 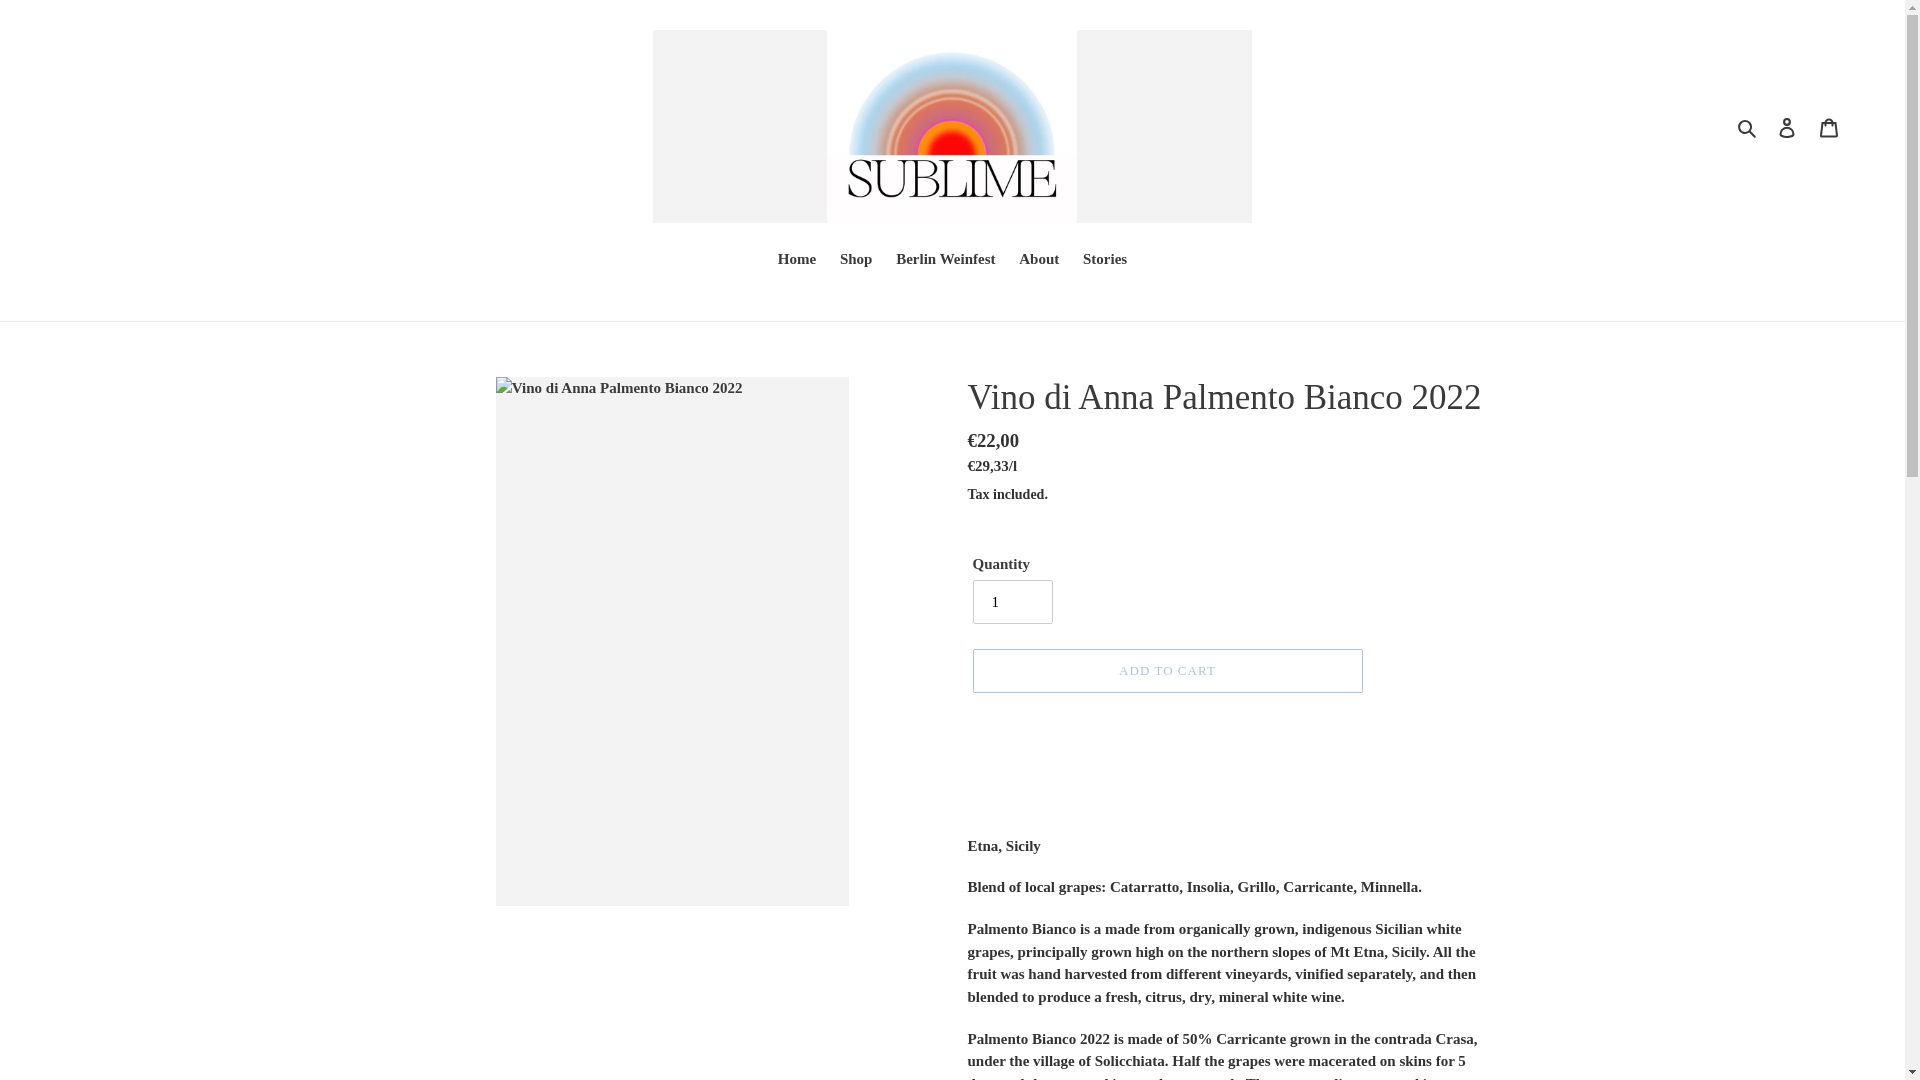 What do you see at coordinates (856, 261) in the screenshot?
I see `Shop` at bounding box center [856, 261].